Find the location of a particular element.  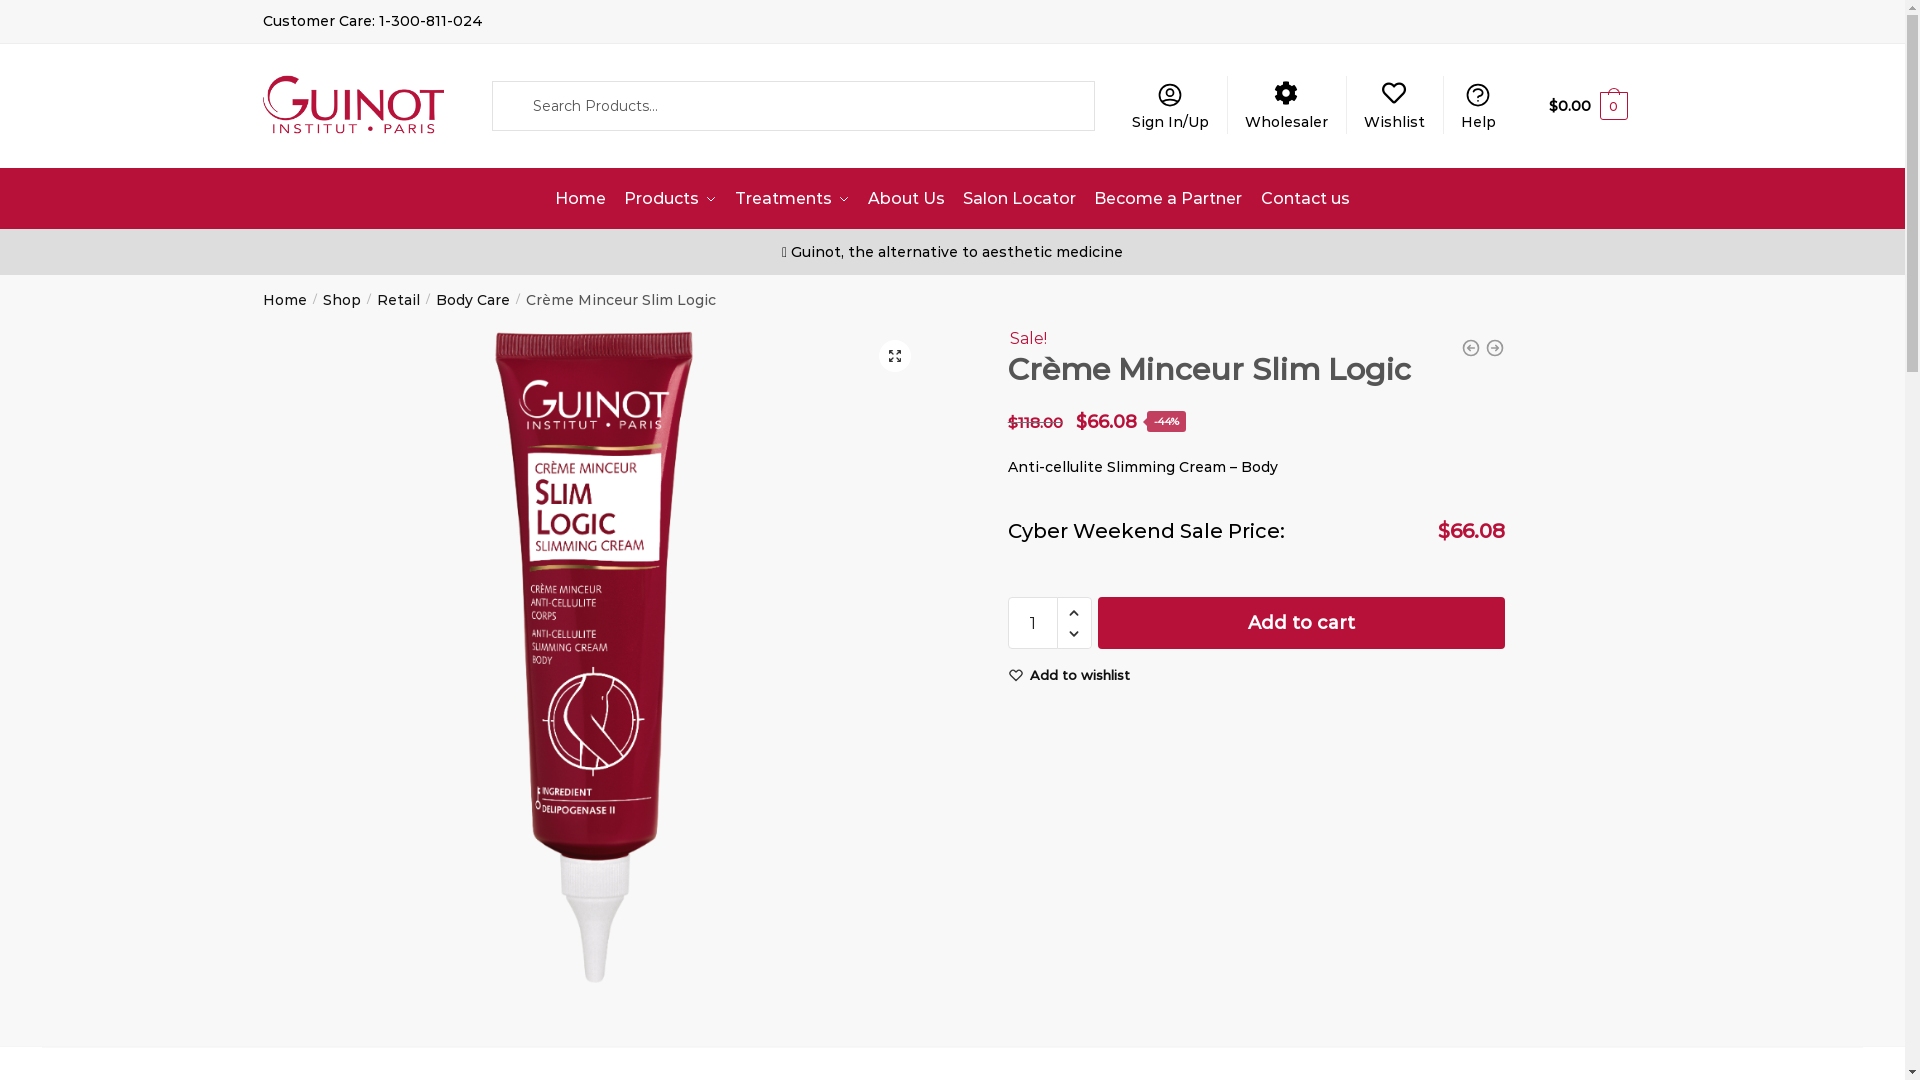

Home is located at coordinates (580, 199).